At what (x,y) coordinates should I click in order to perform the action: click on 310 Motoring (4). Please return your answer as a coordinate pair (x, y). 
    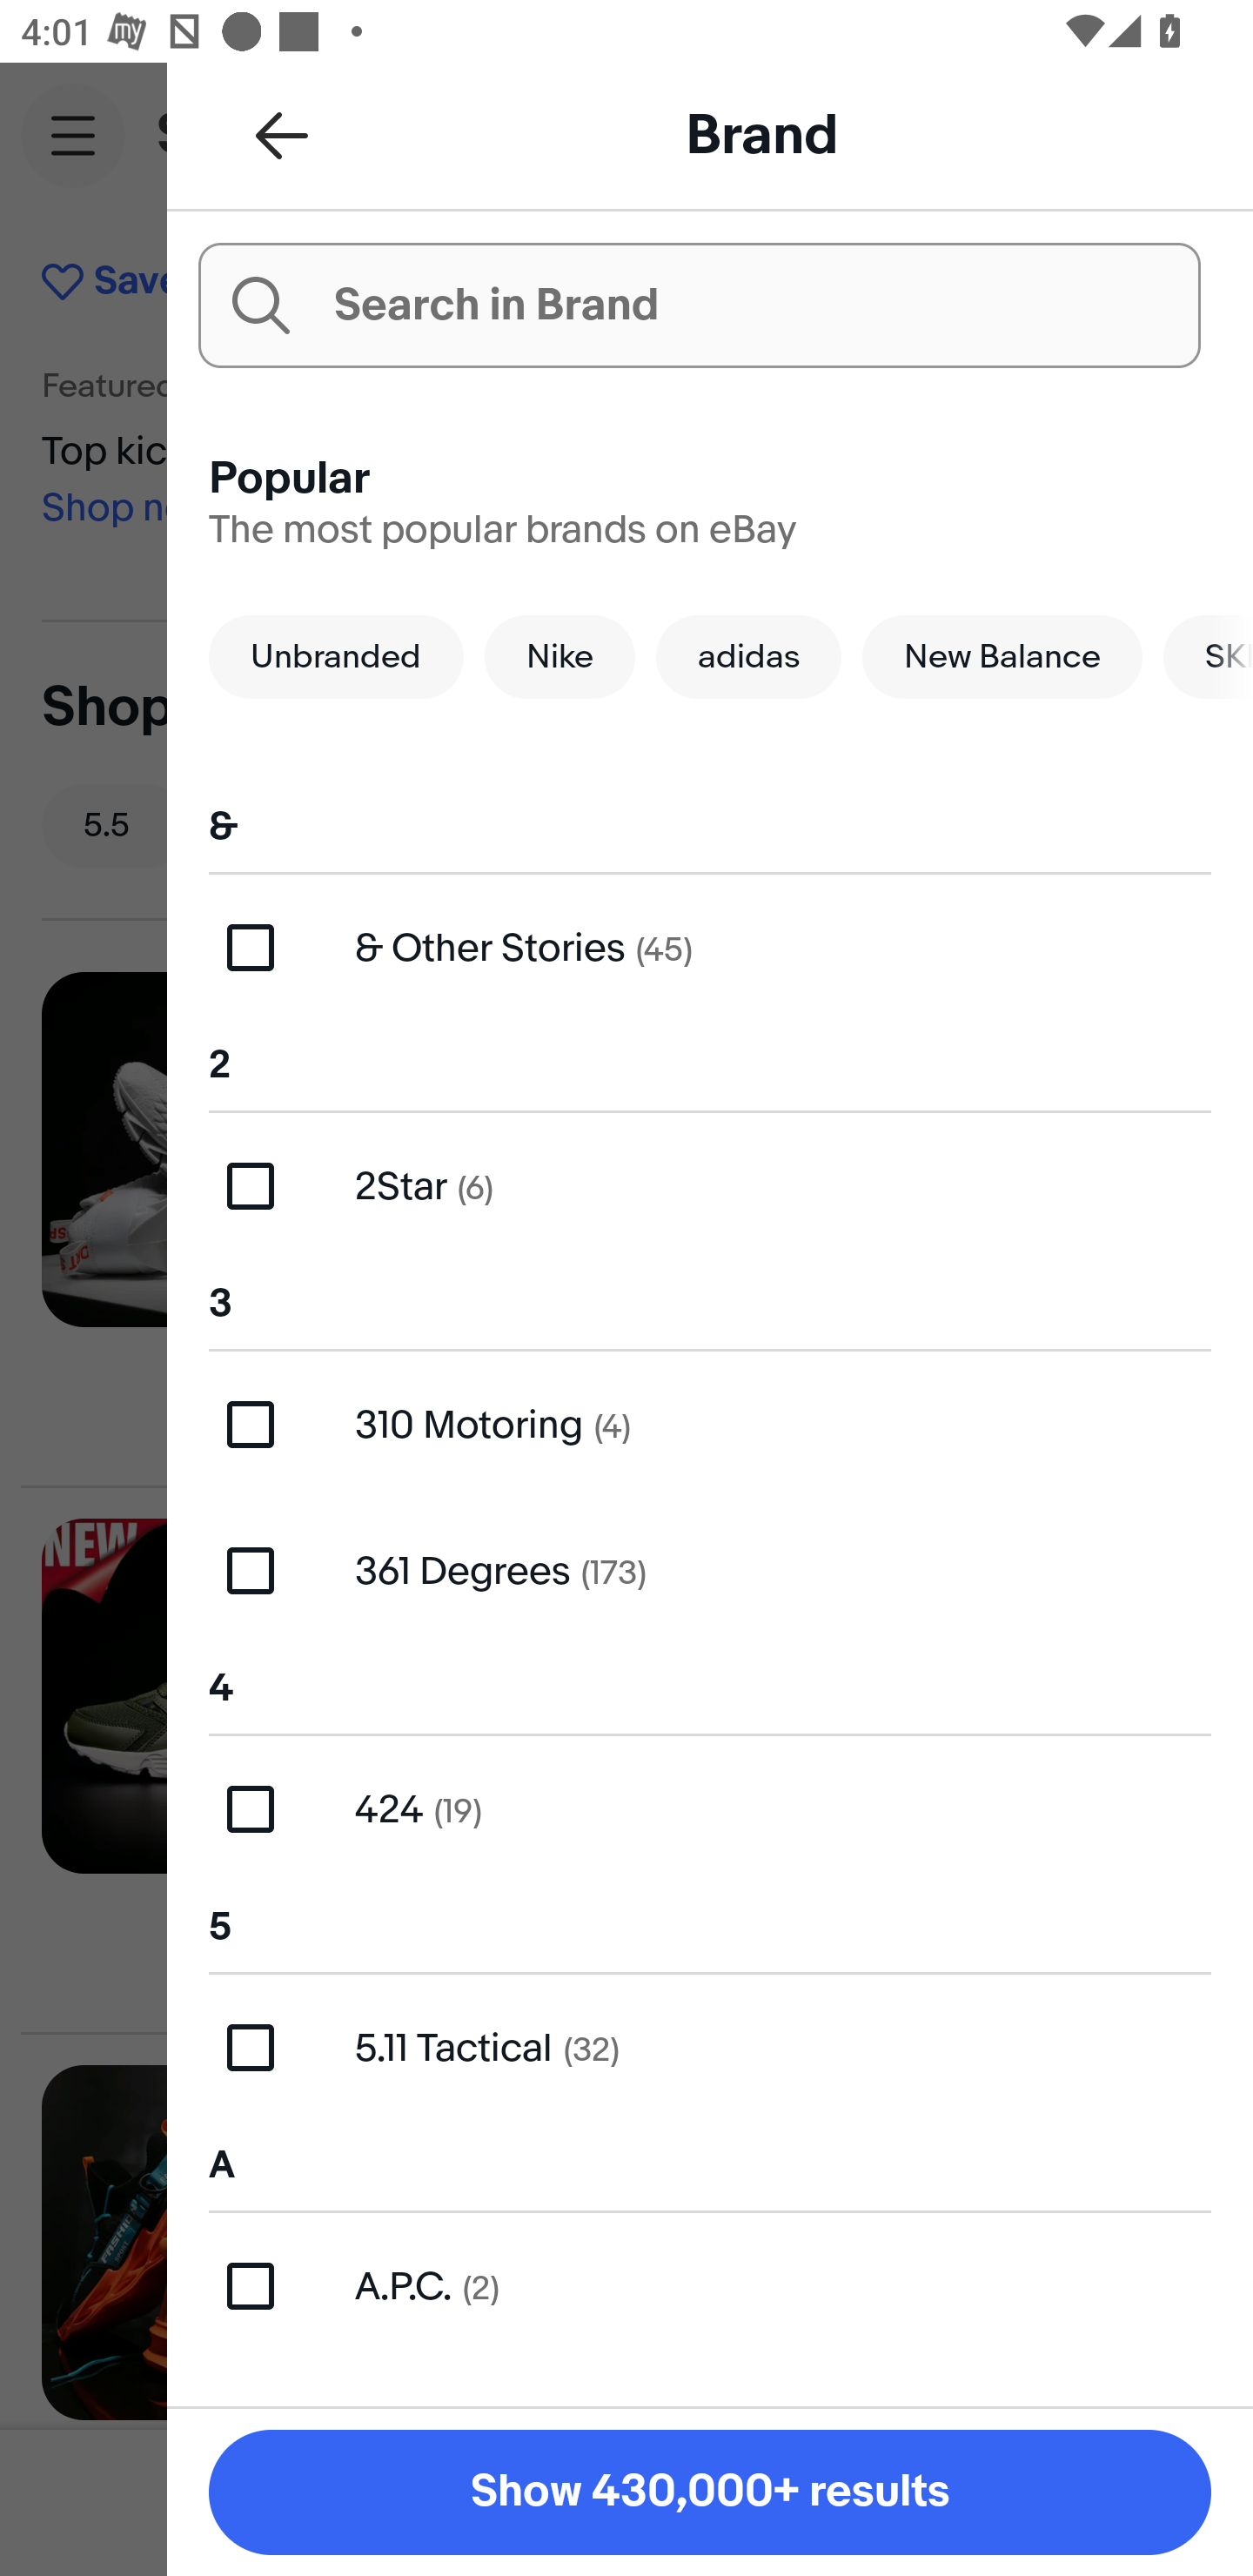
    Looking at the image, I should click on (710, 1424).